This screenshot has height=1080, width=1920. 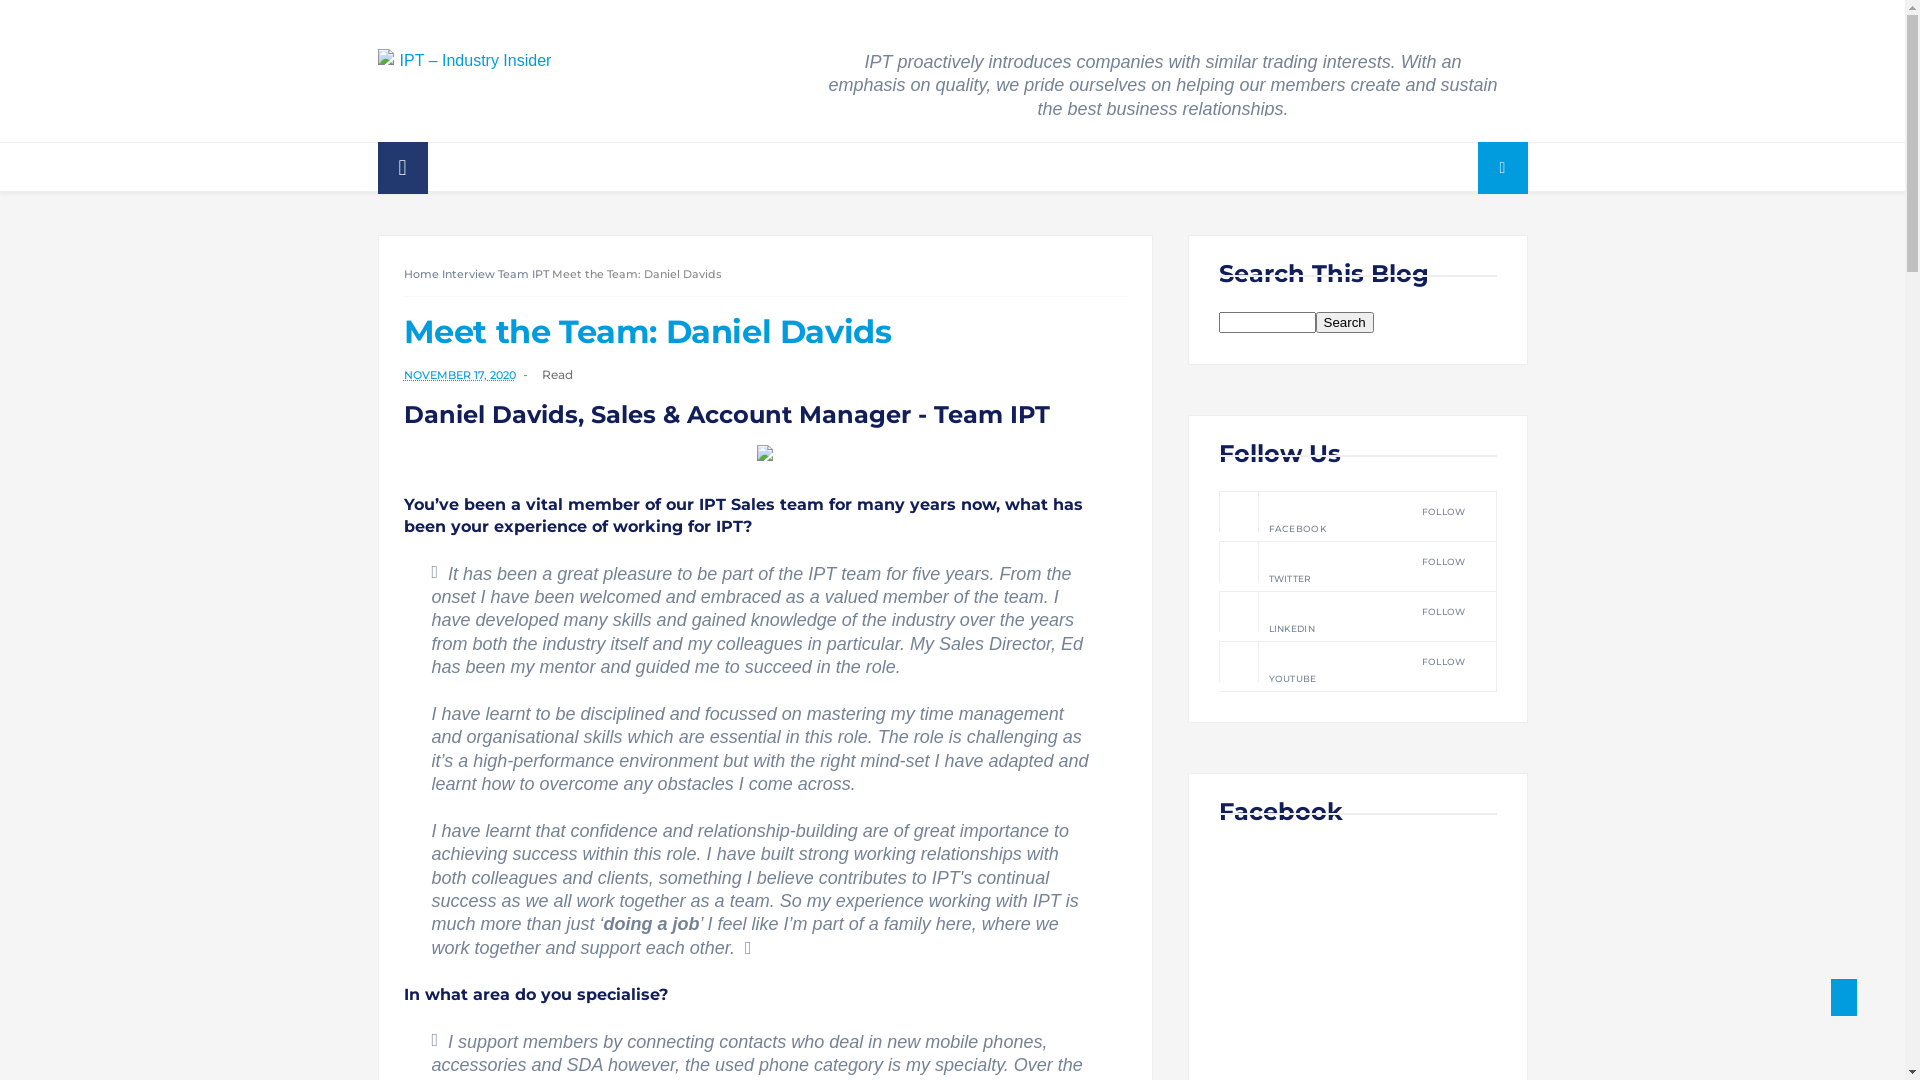 What do you see at coordinates (1266, 322) in the screenshot?
I see `search` at bounding box center [1266, 322].